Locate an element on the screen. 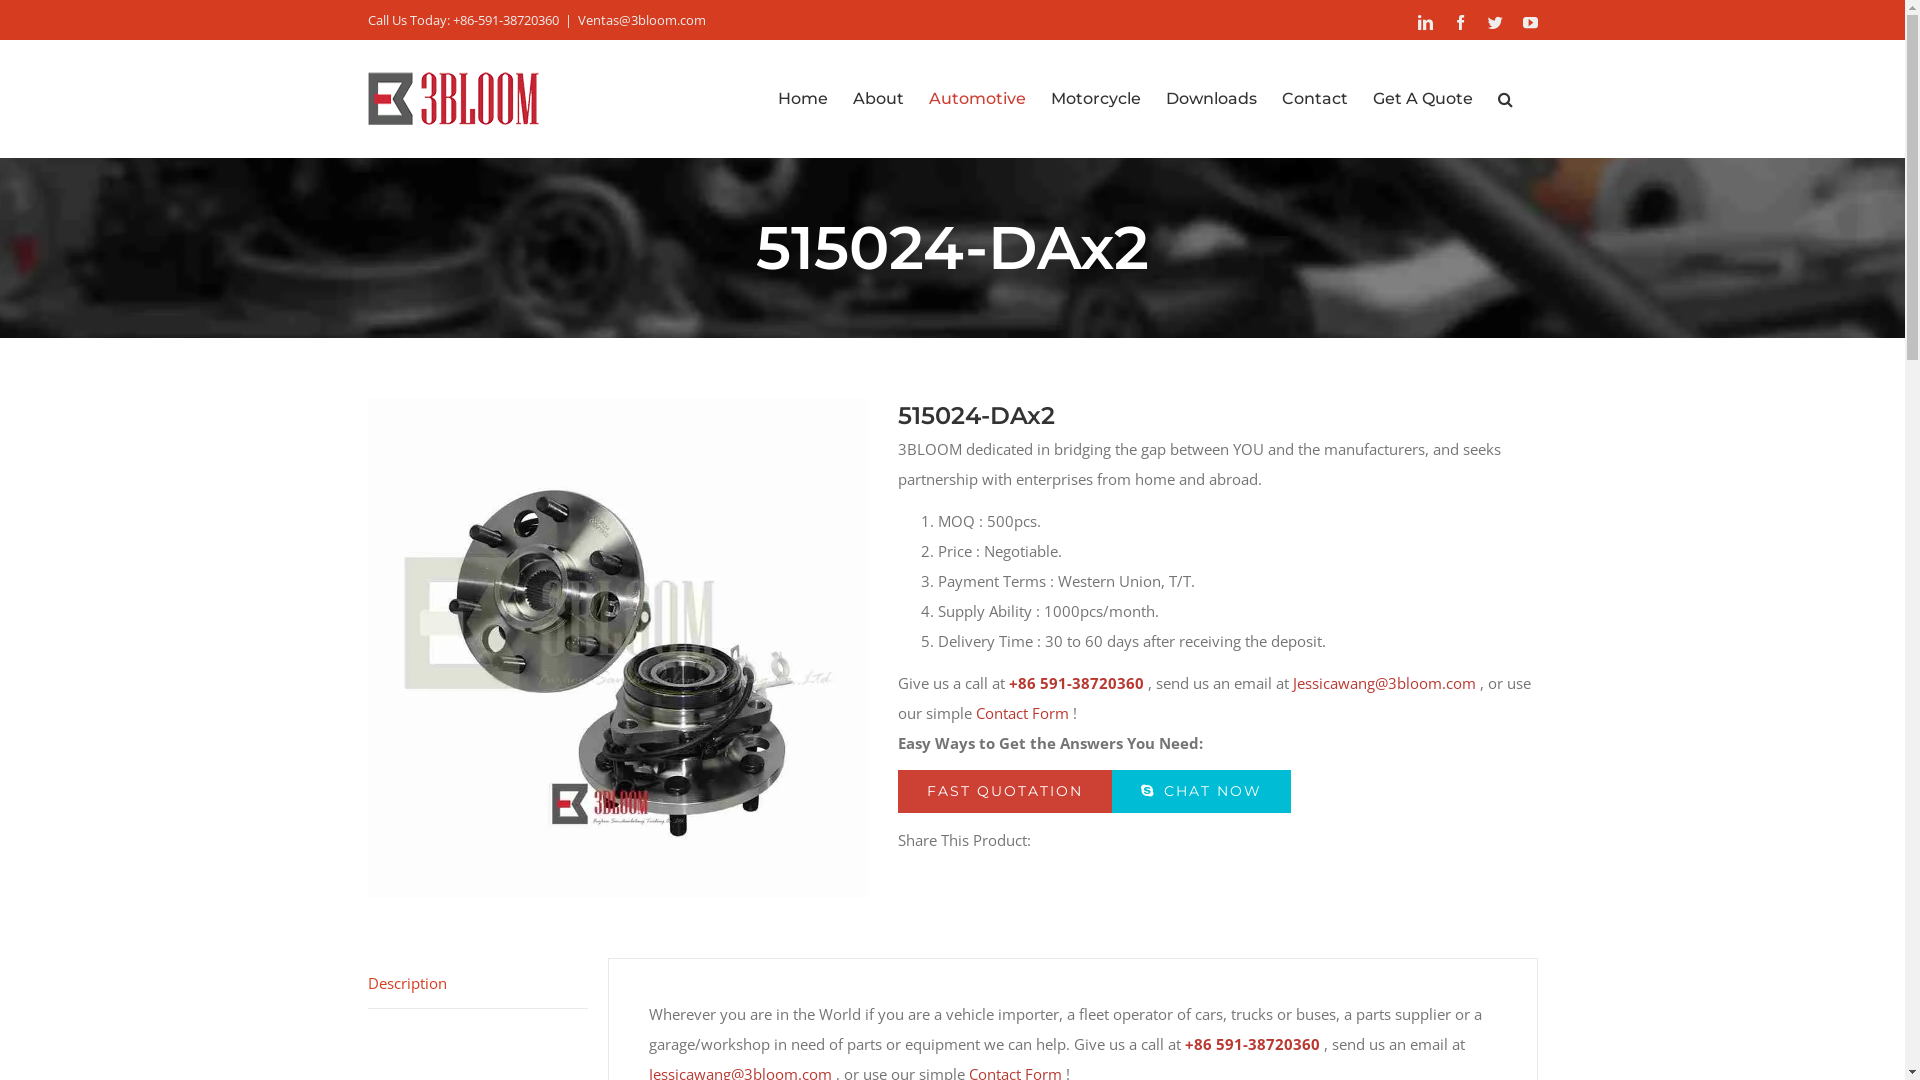 This screenshot has height=1080, width=1920. CHAT NOW is located at coordinates (1202, 791).